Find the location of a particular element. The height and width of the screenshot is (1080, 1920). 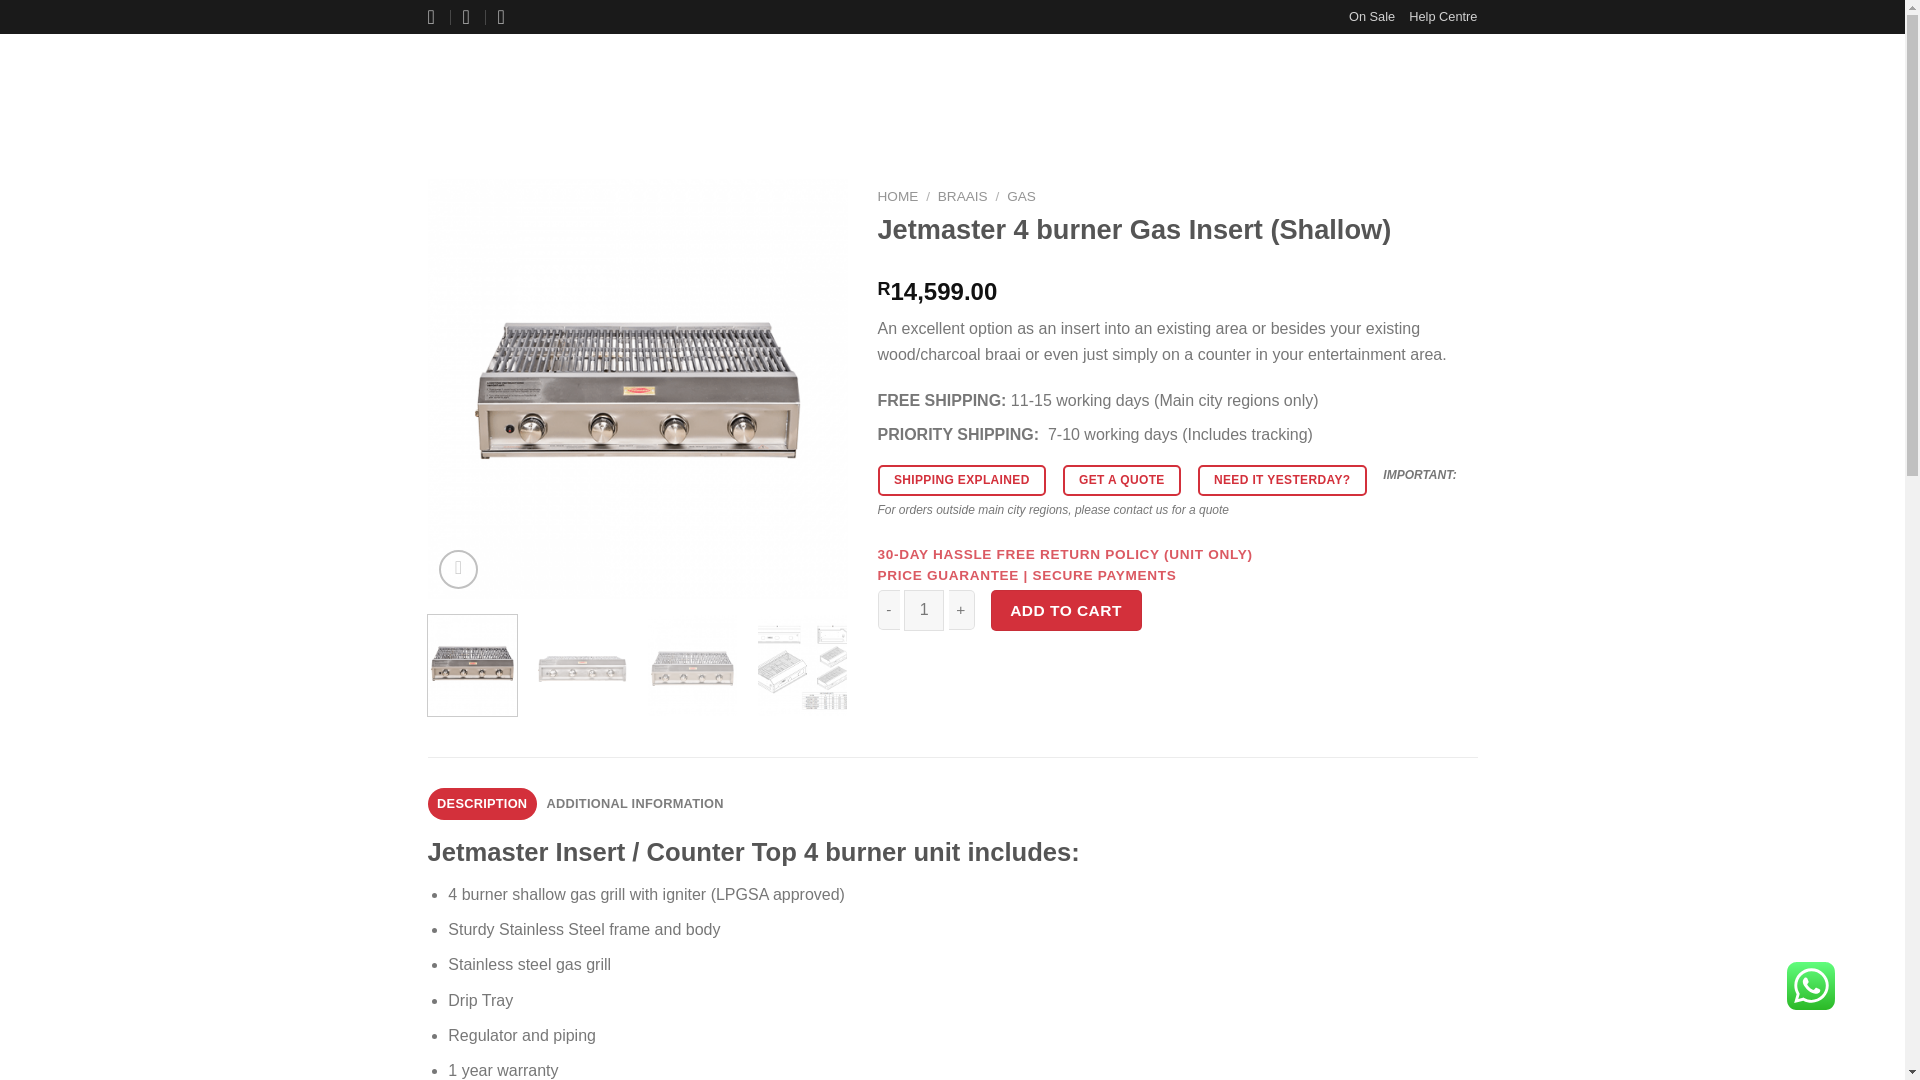

On Sale is located at coordinates (1372, 17).